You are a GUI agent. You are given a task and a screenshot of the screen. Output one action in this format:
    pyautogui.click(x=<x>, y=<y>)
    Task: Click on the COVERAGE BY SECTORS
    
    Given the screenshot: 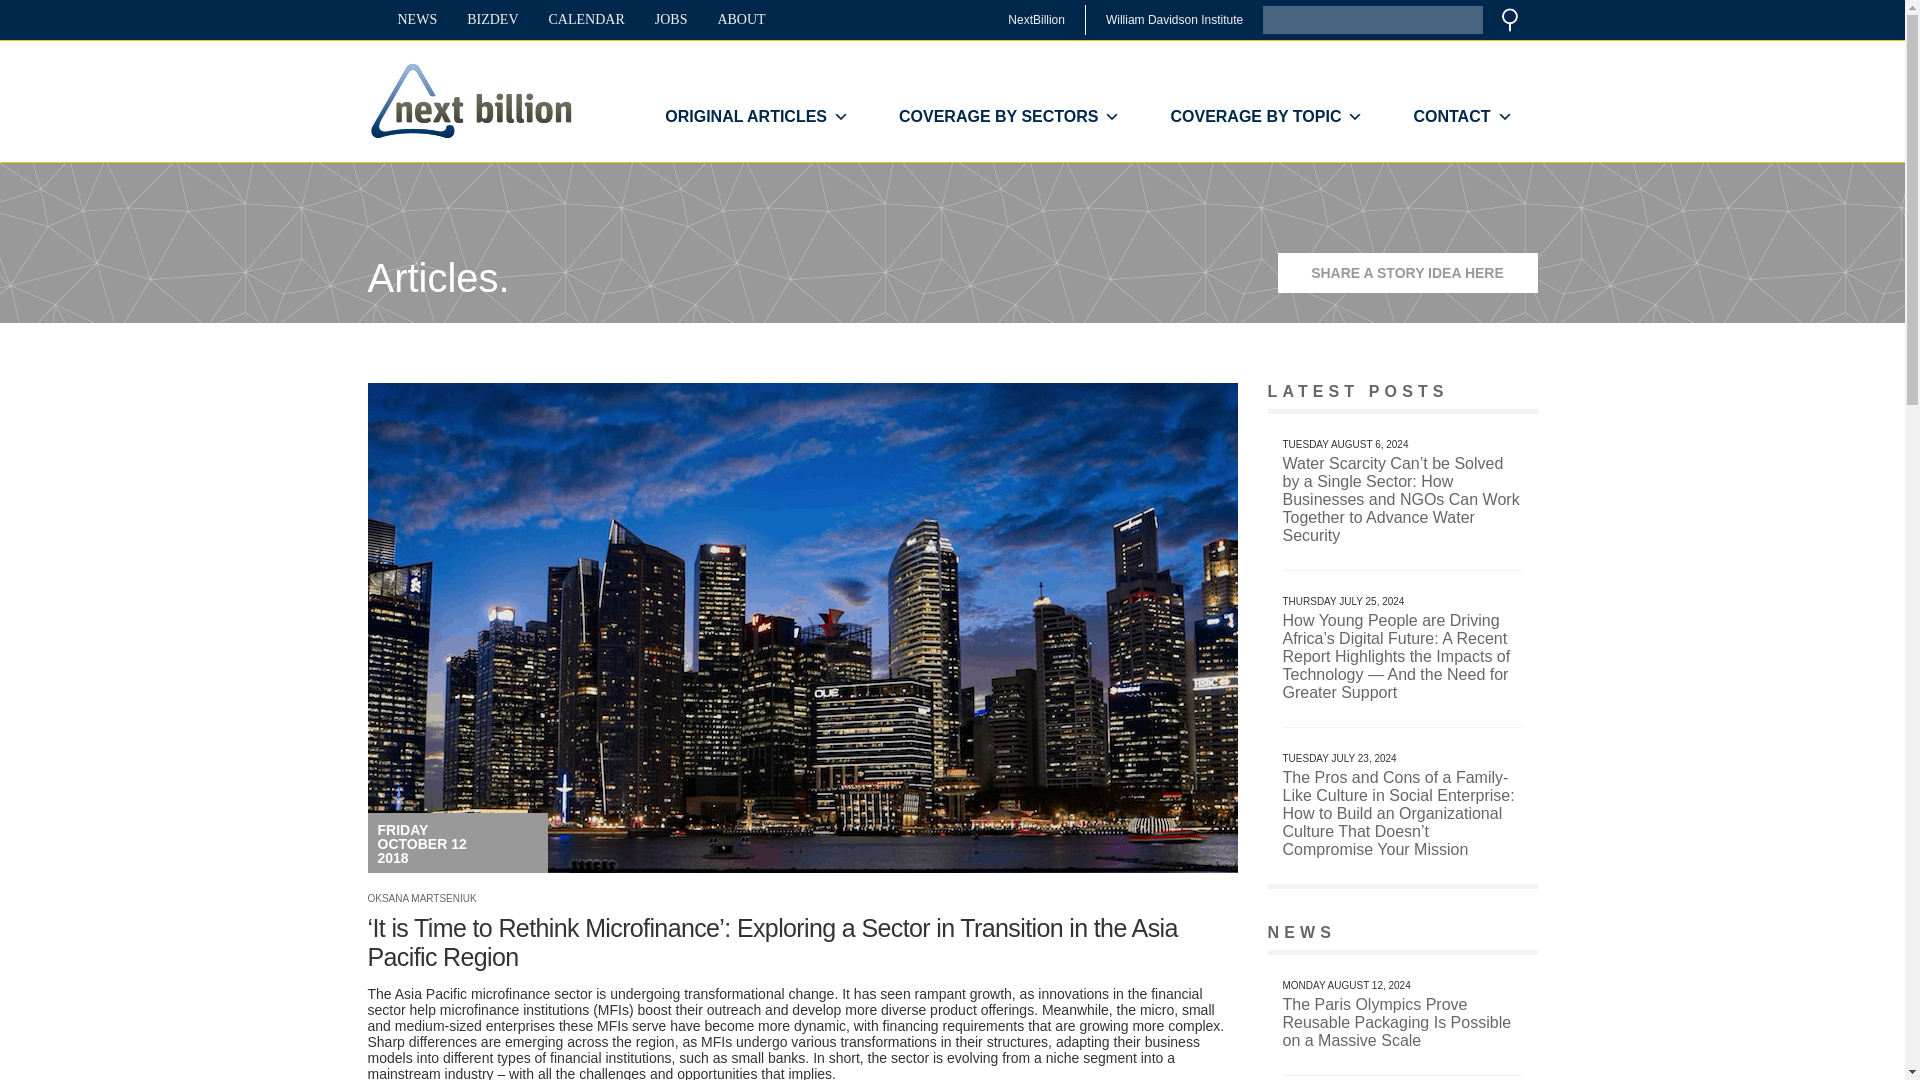 What is the action you would take?
    pyautogui.click(x=1008, y=117)
    